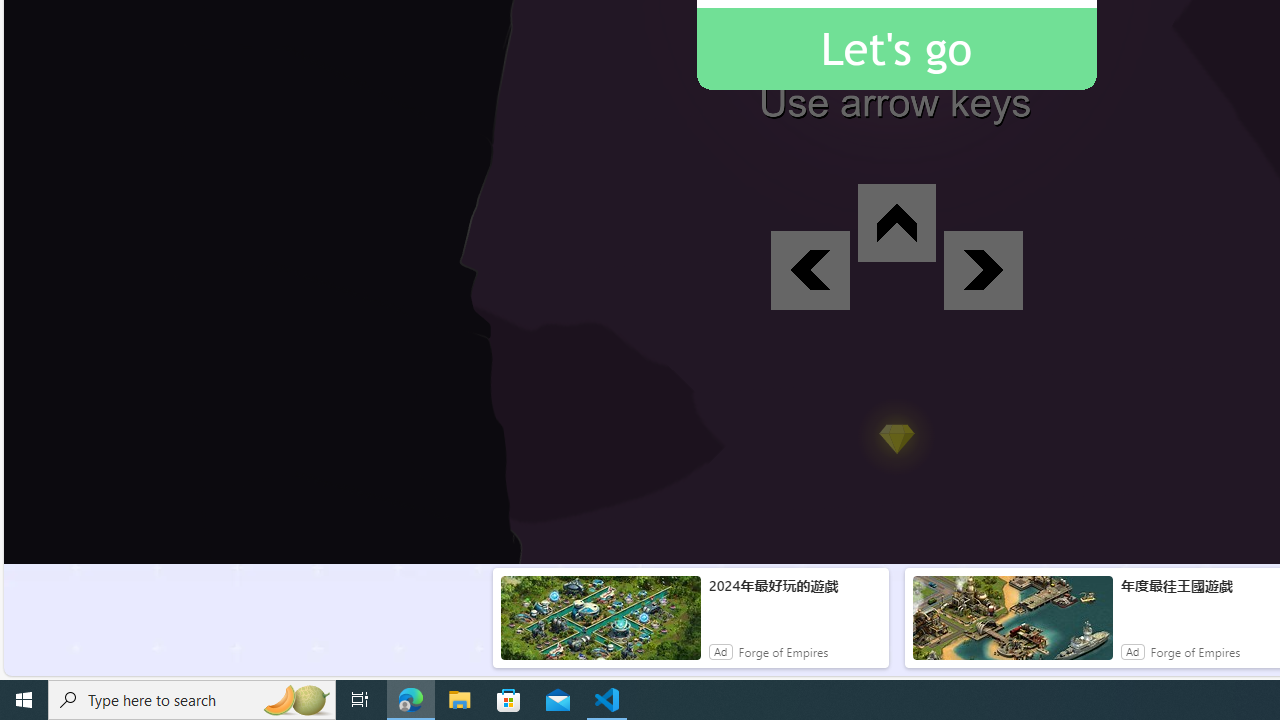 The image size is (1280, 720). I want to click on Ad, so click(1133, 652).